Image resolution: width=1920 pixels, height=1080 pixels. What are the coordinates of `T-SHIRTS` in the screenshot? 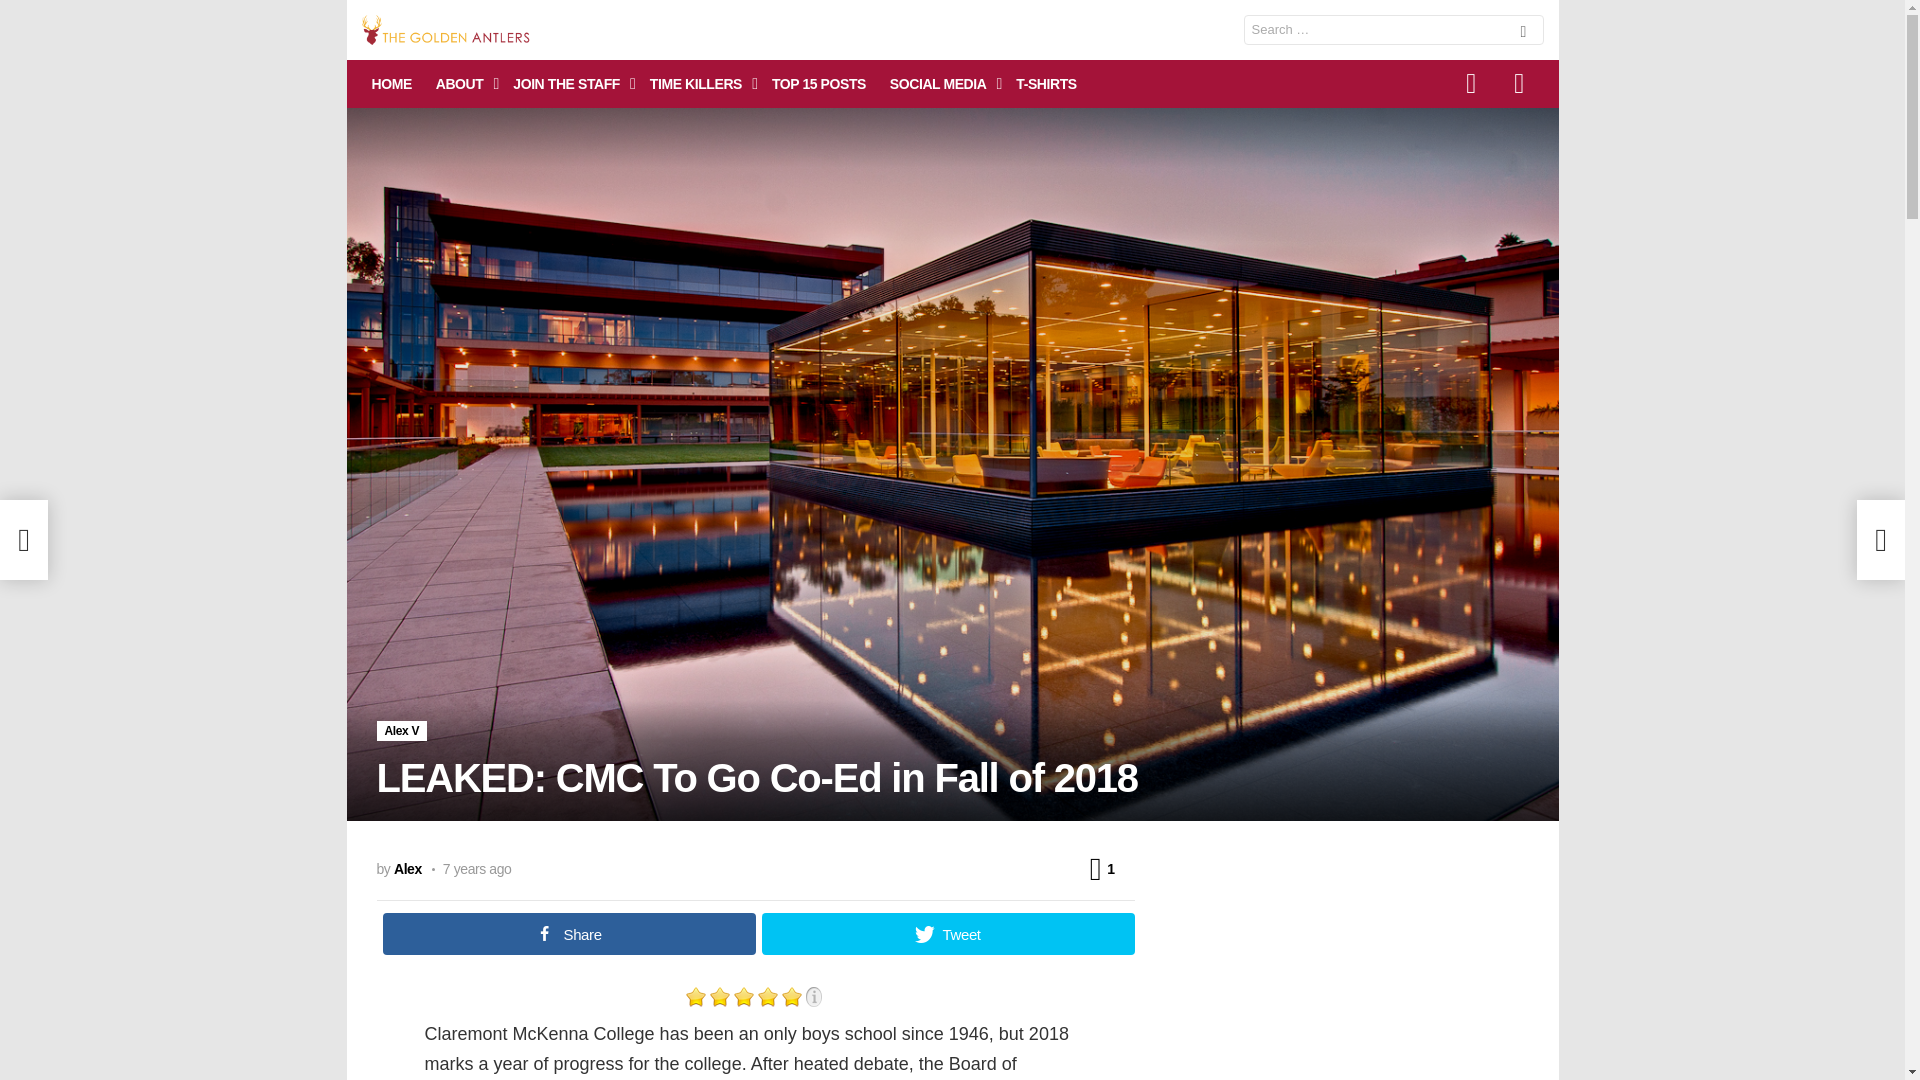 It's located at (1046, 84).